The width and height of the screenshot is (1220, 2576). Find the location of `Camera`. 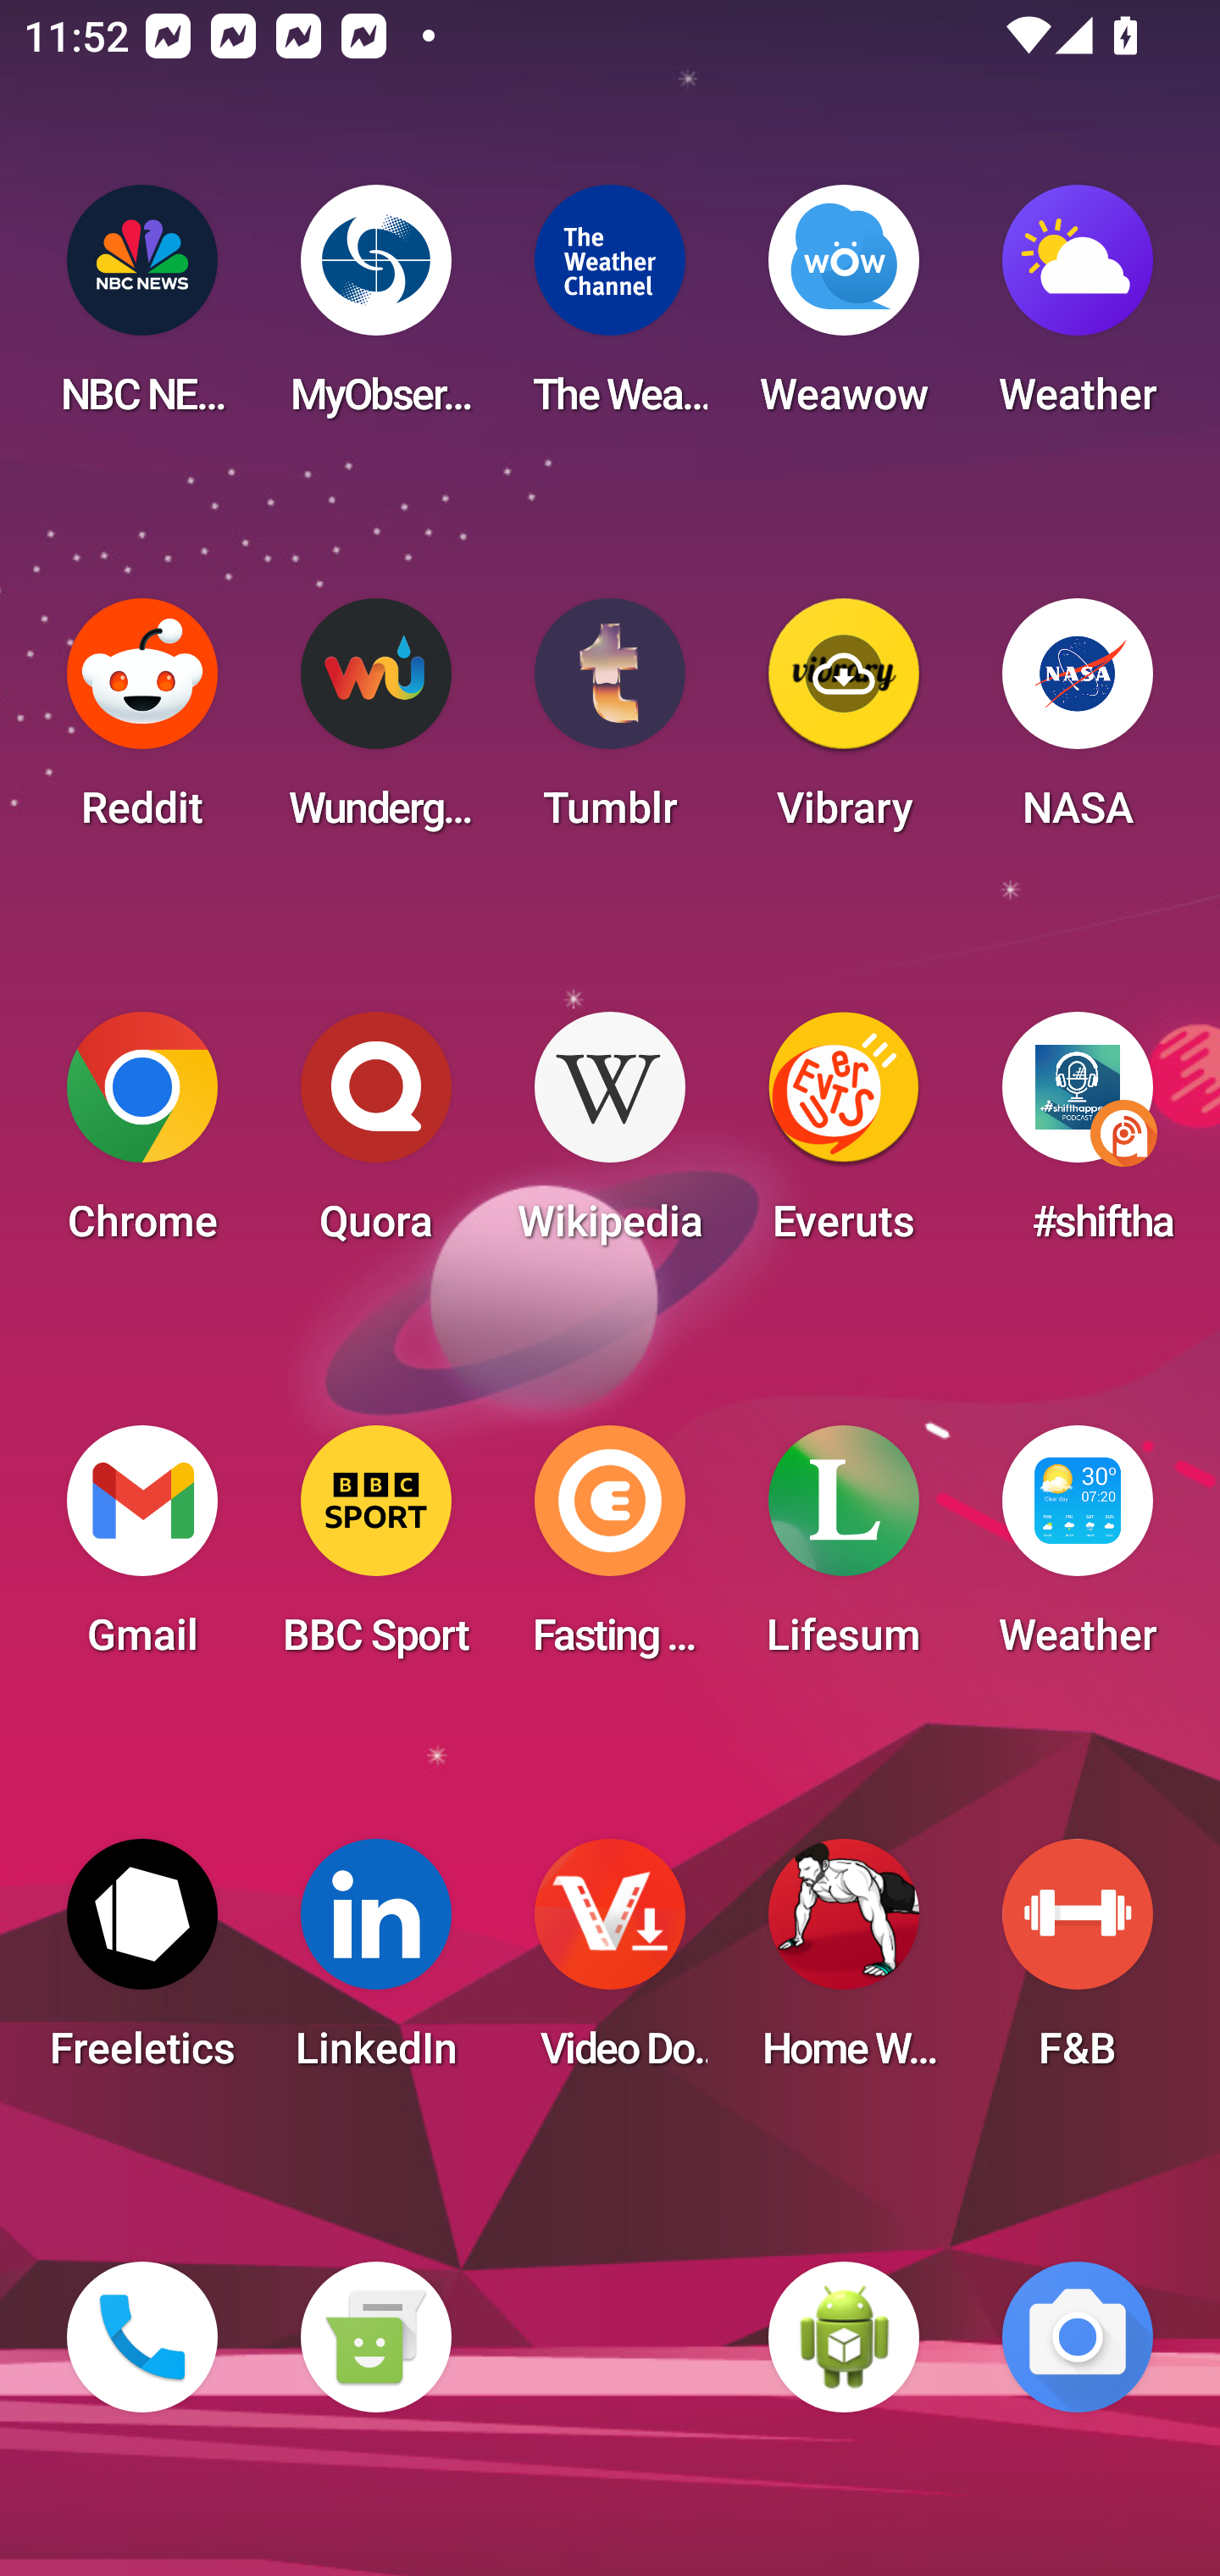

Camera is located at coordinates (1078, 2337).